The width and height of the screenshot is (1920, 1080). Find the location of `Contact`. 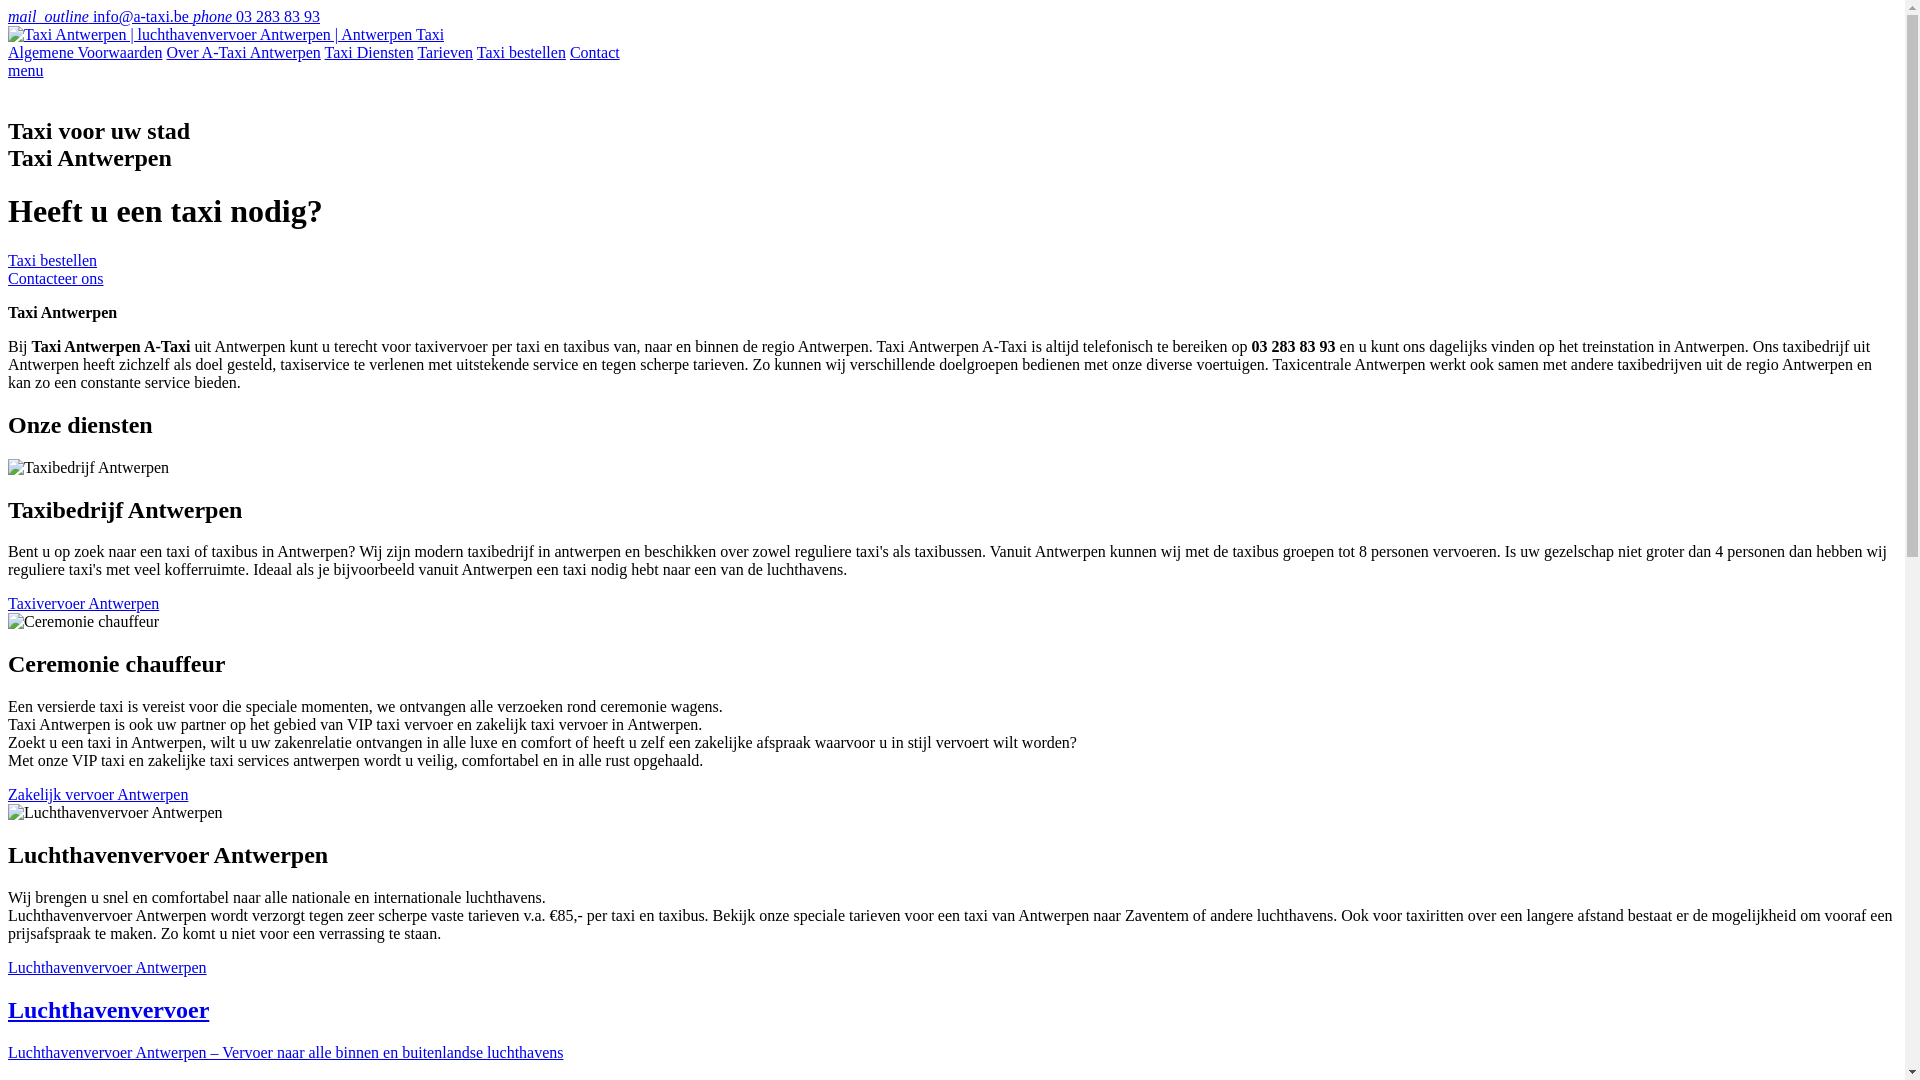

Contact is located at coordinates (595, 52).